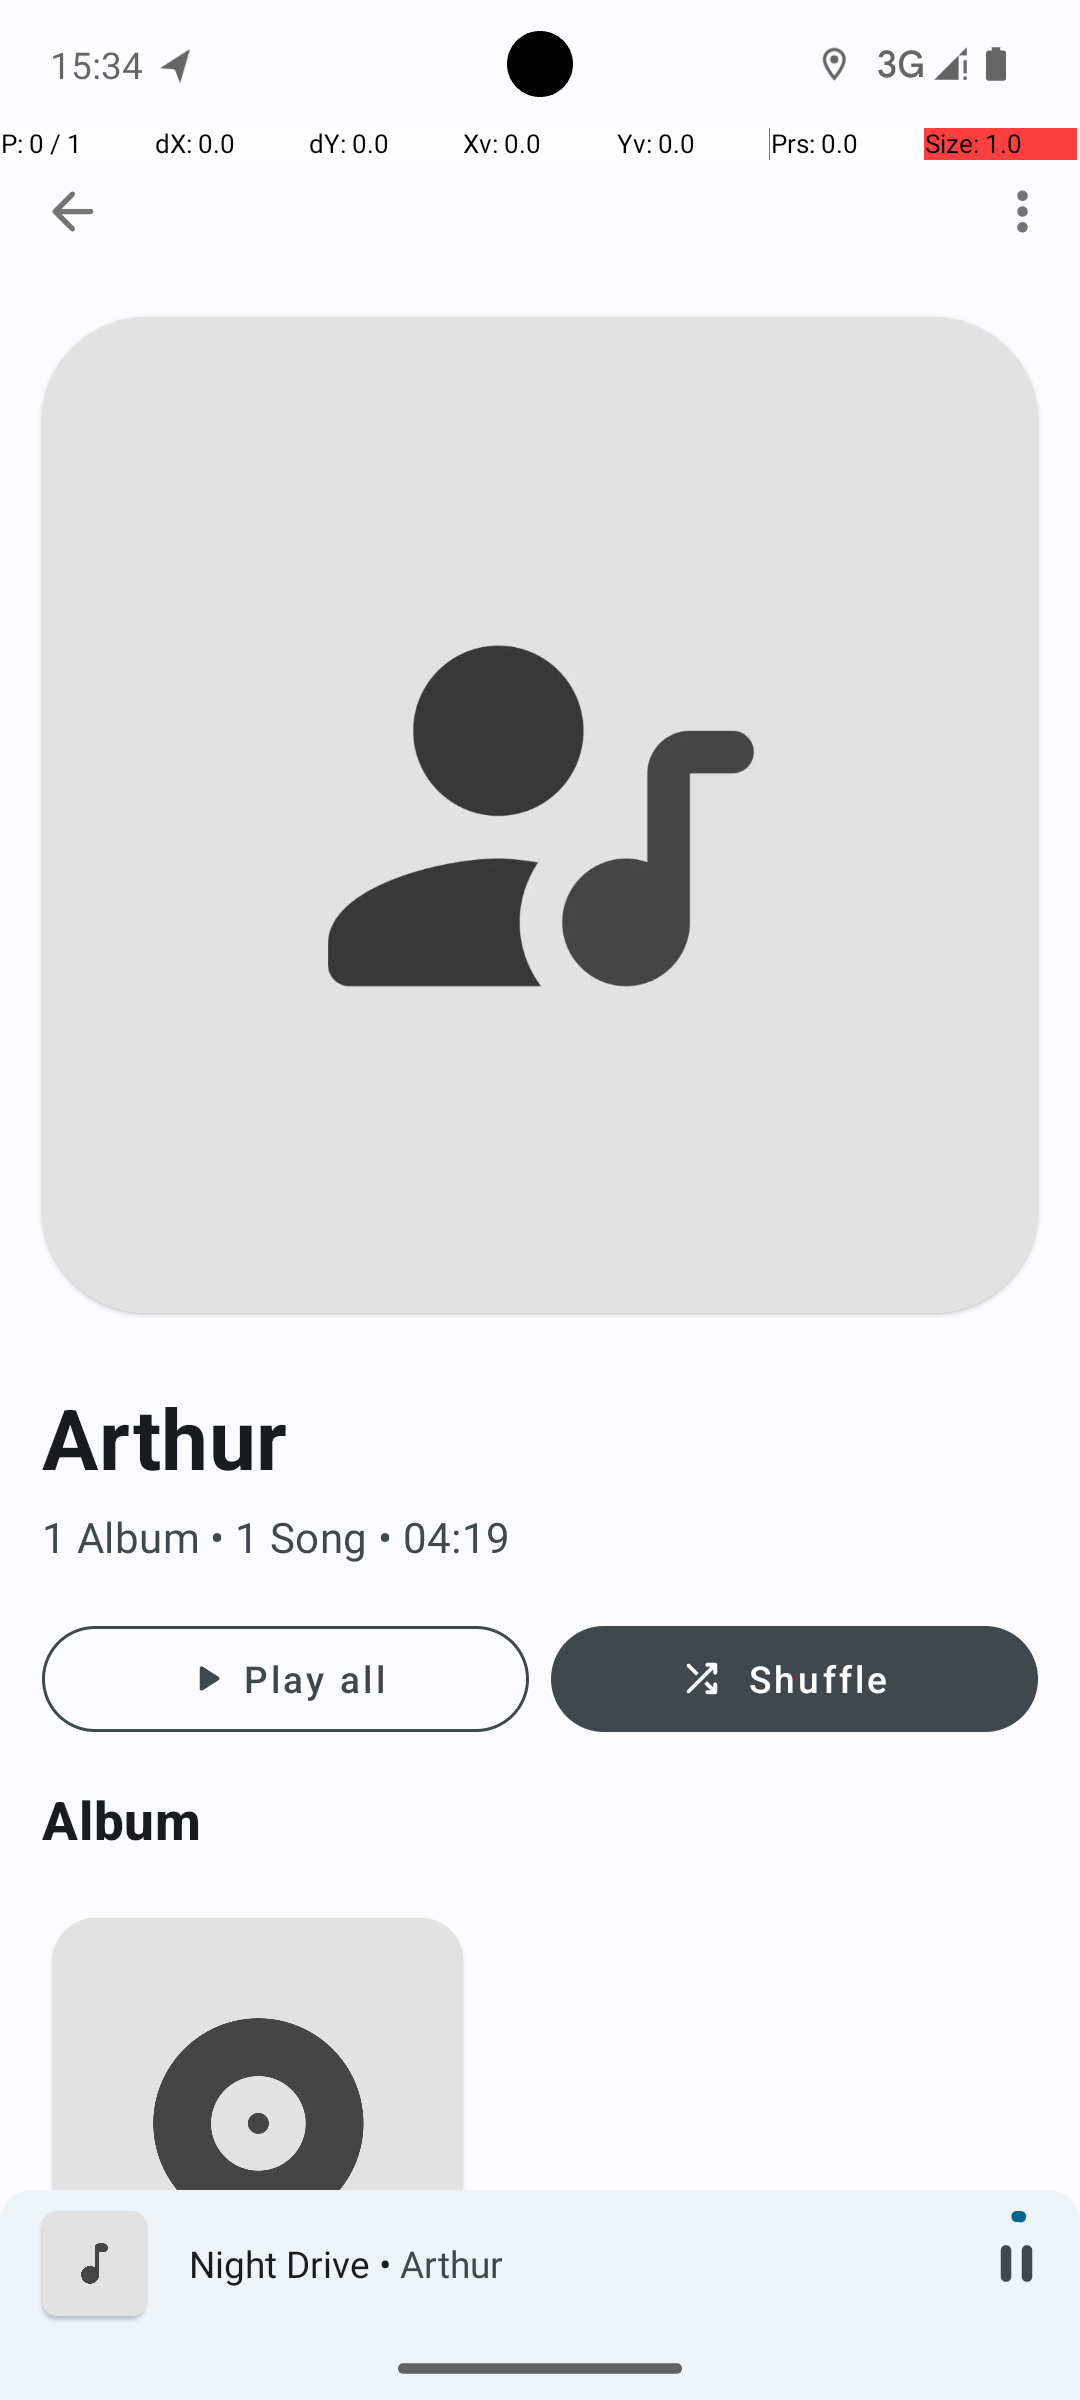  I want to click on 1 Album • 1 Song • 04:19, so click(540, 1538).